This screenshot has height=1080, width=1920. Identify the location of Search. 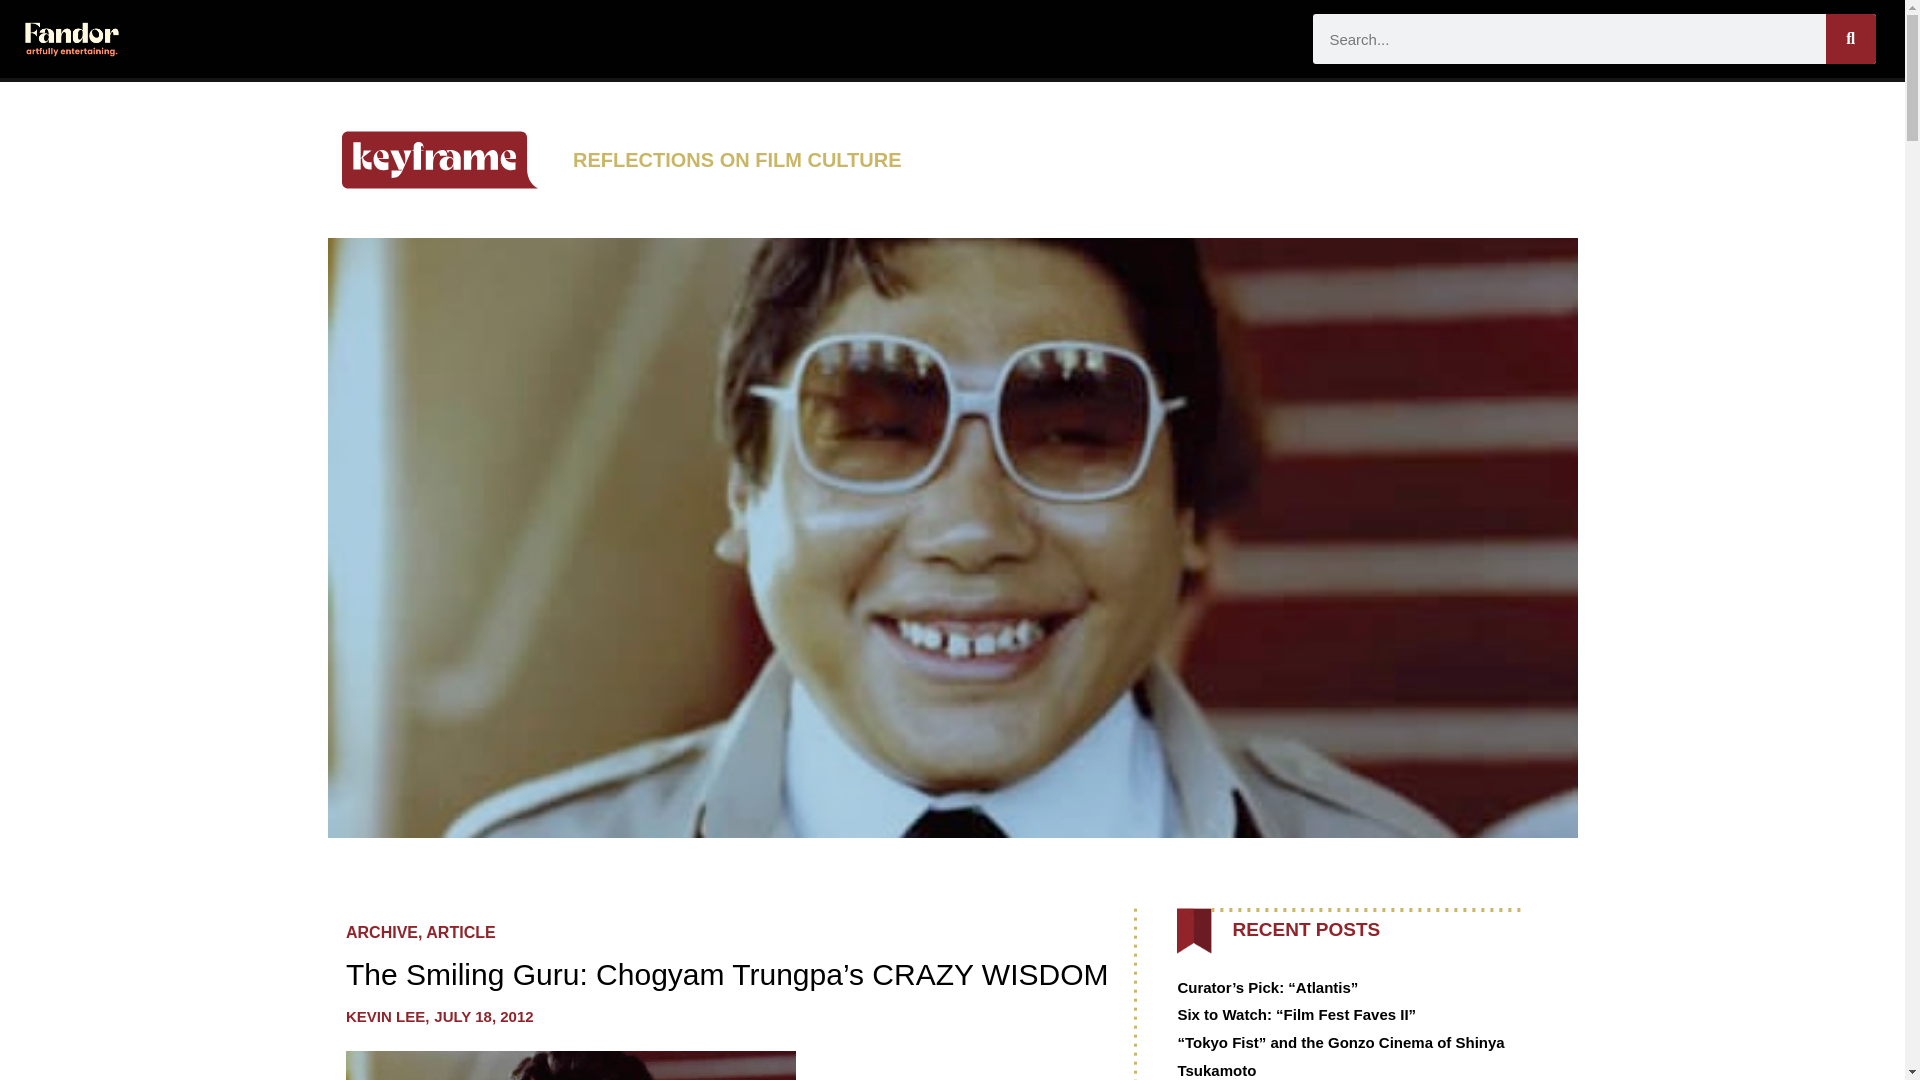
(1850, 38).